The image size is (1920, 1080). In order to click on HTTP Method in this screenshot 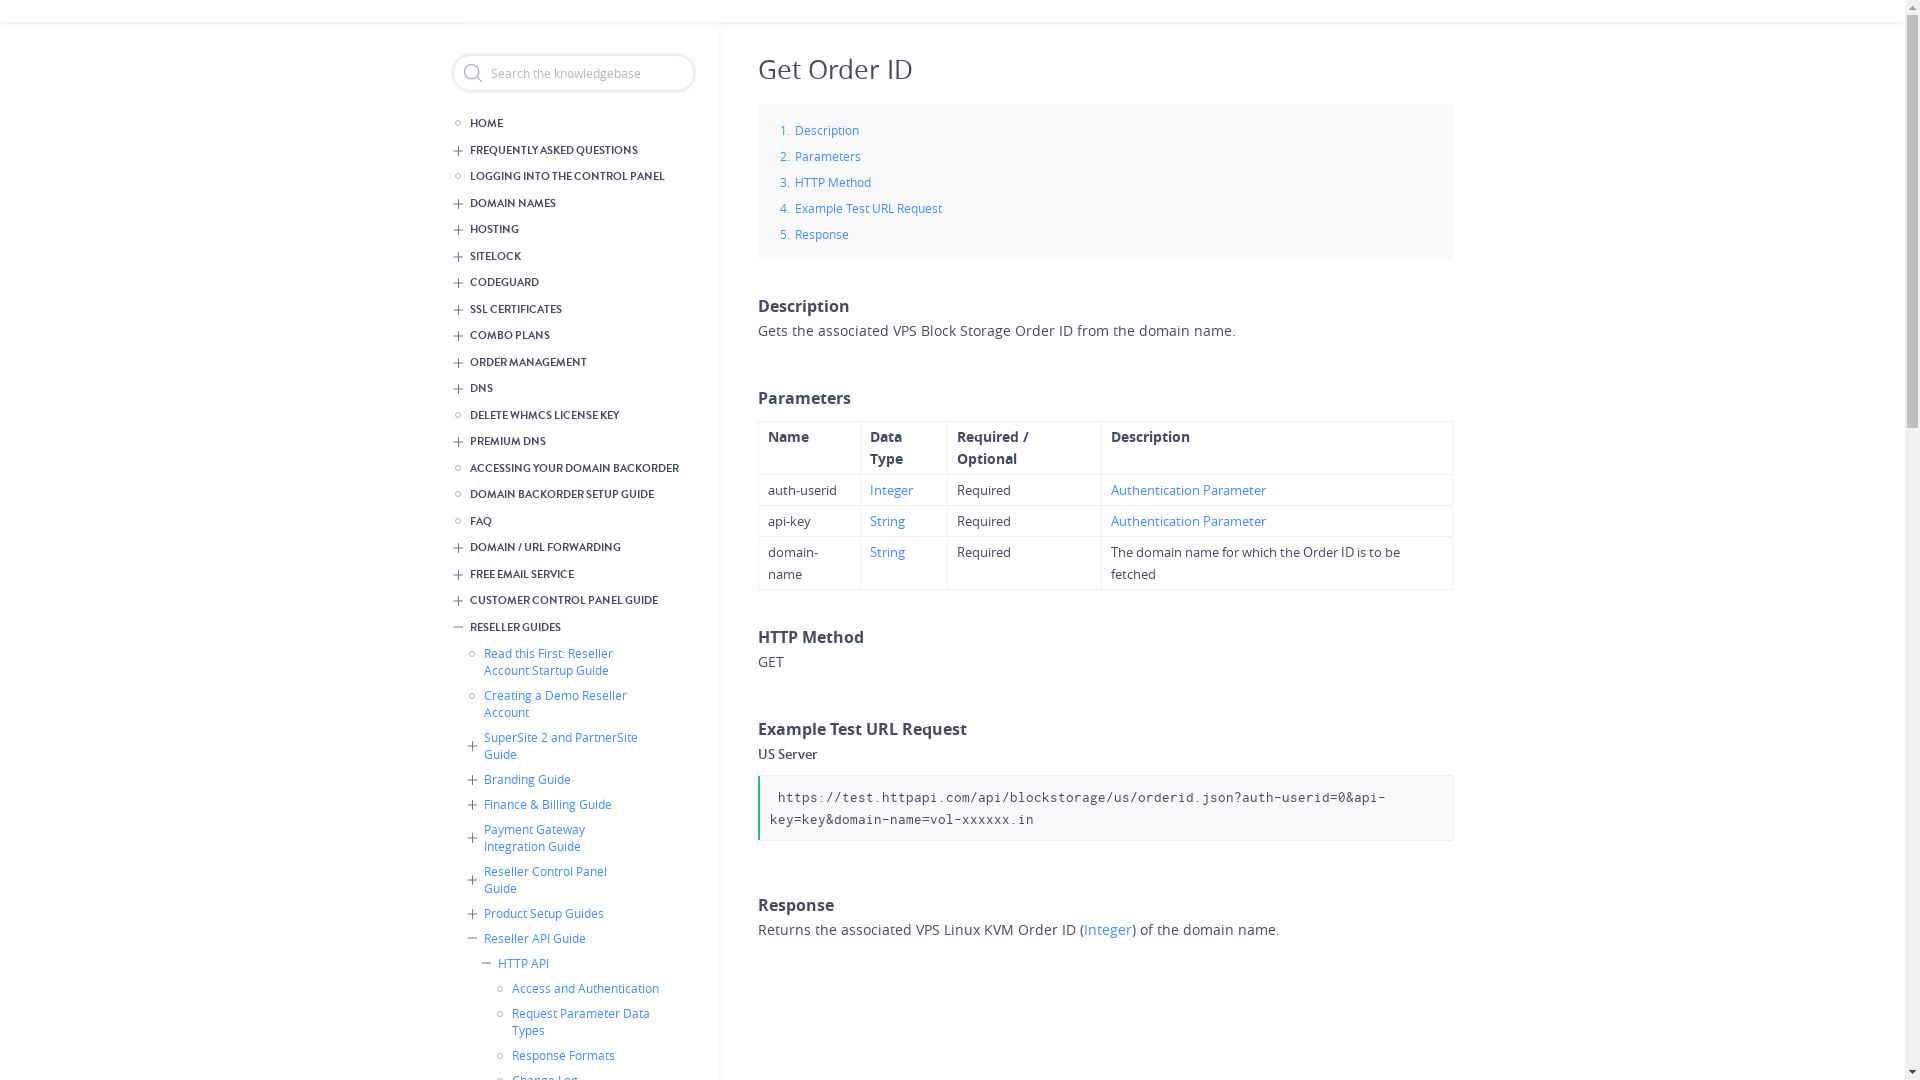, I will do `click(832, 182)`.